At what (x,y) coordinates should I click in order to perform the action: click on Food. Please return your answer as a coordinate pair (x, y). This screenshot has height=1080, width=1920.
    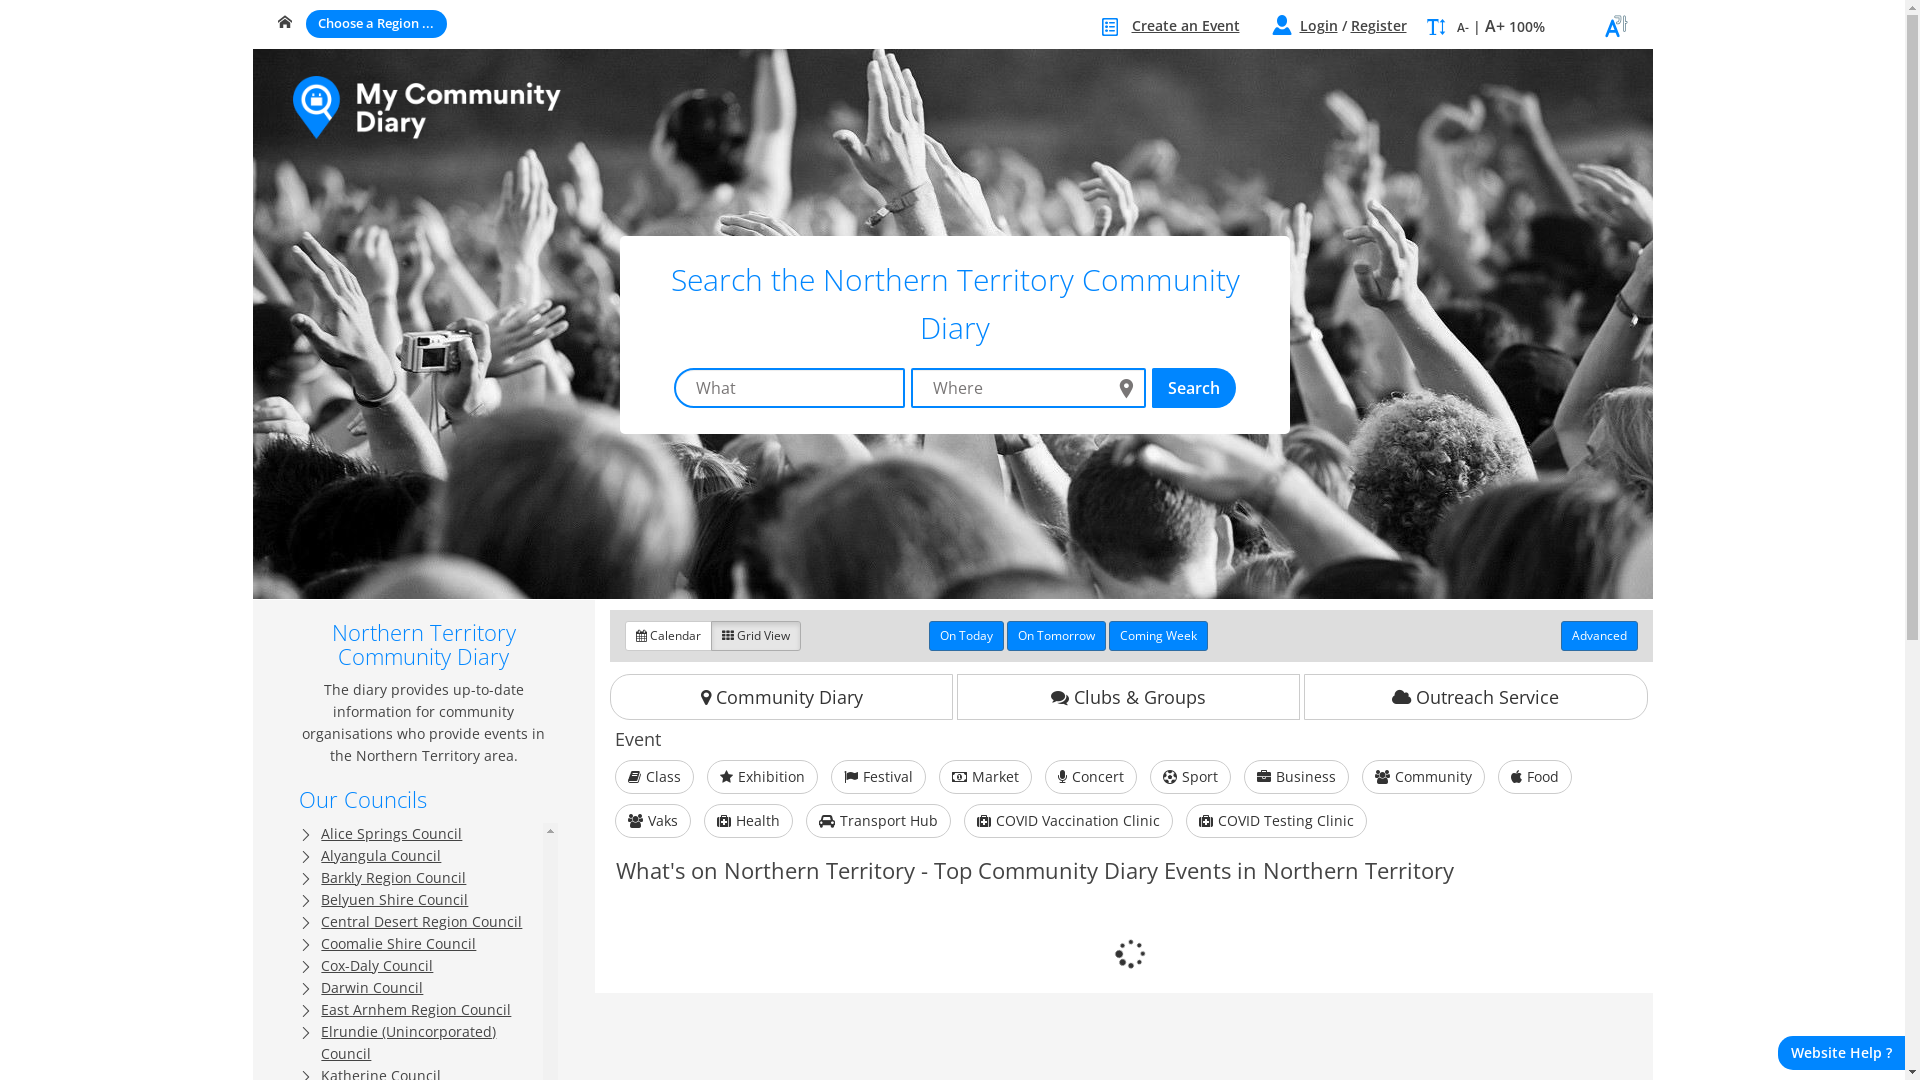
    Looking at the image, I should click on (1535, 777).